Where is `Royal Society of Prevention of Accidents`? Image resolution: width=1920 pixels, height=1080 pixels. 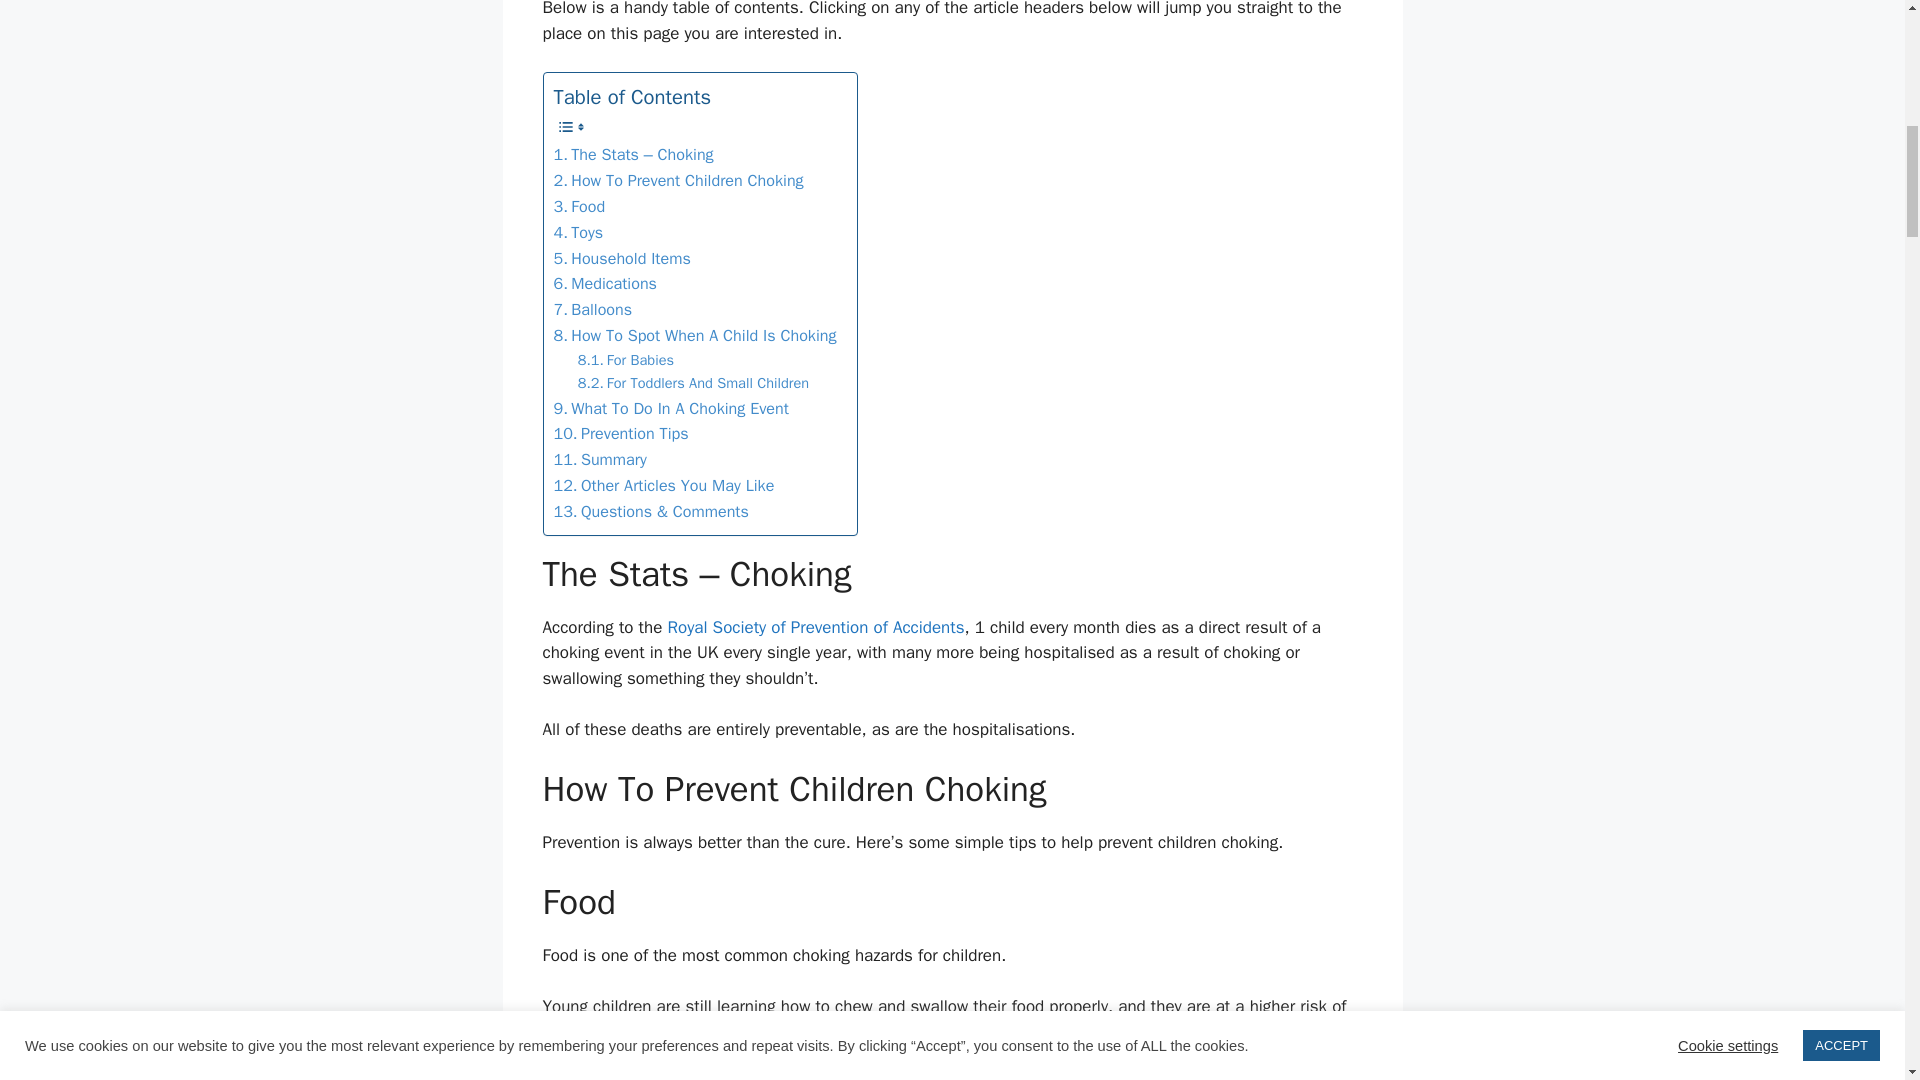 Royal Society of Prevention of Accidents is located at coordinates (814, 627).